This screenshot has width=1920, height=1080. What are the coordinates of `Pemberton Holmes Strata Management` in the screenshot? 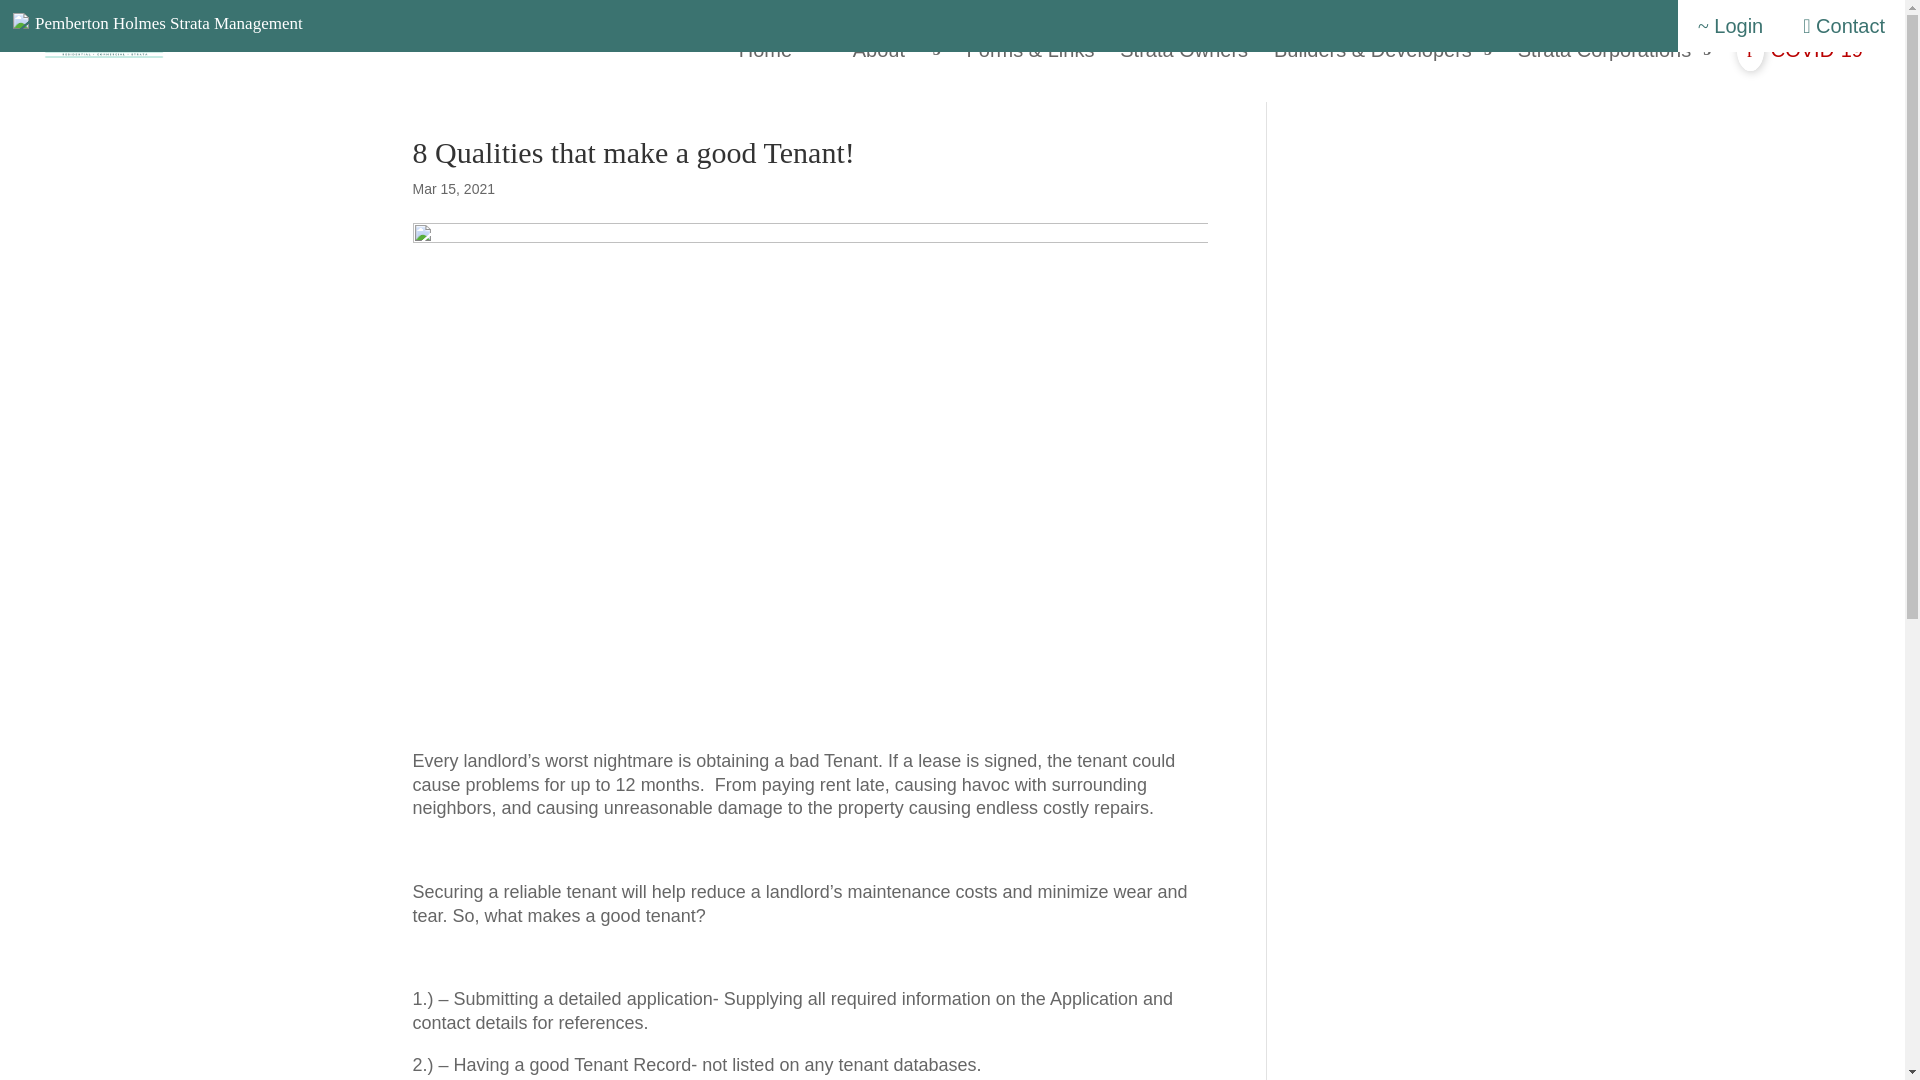 It's located at (168, 24).